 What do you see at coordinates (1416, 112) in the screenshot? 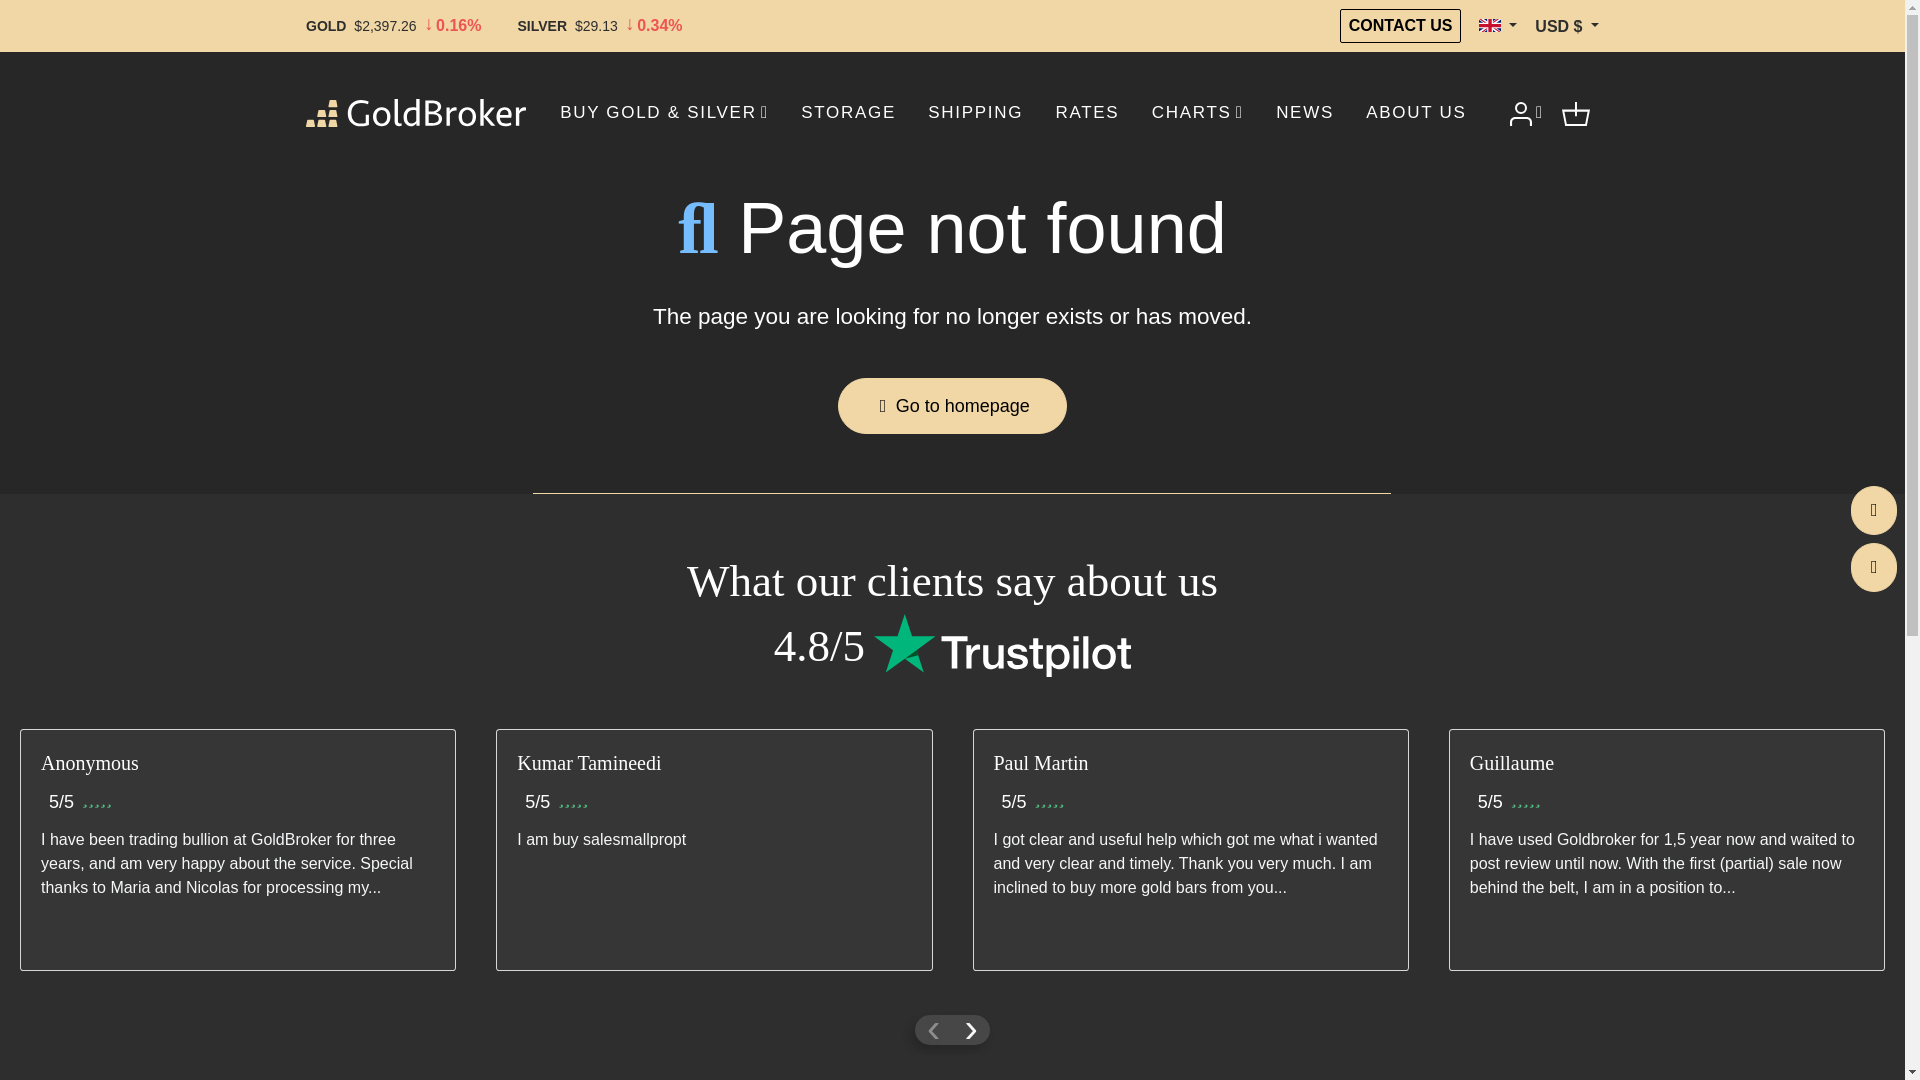
I see `ABOUT US` at bounding box center [1416, 112].